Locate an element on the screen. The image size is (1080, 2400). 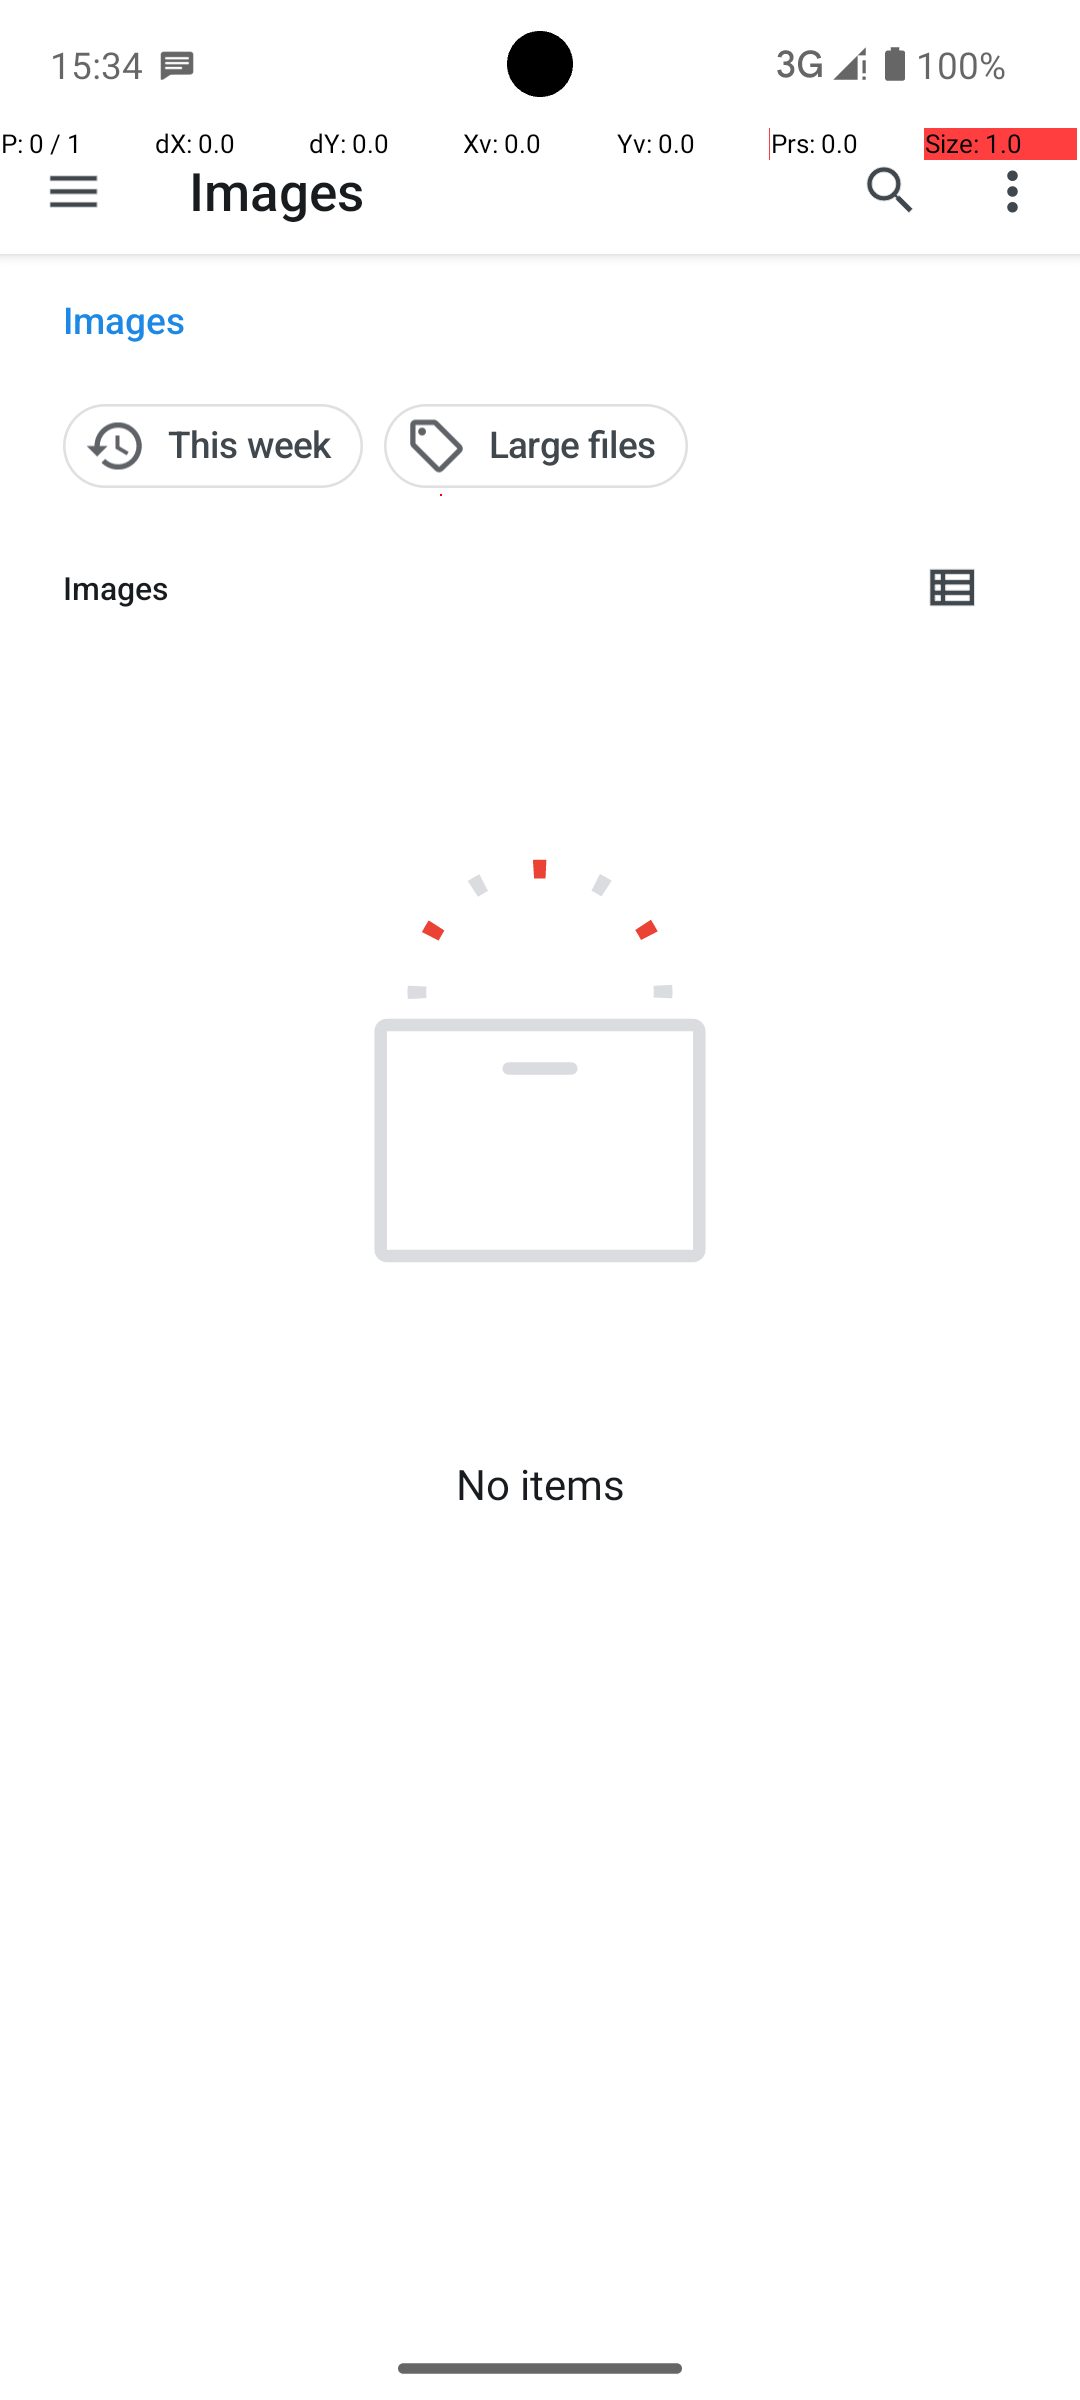
This week is located at coordinates (213, 446).